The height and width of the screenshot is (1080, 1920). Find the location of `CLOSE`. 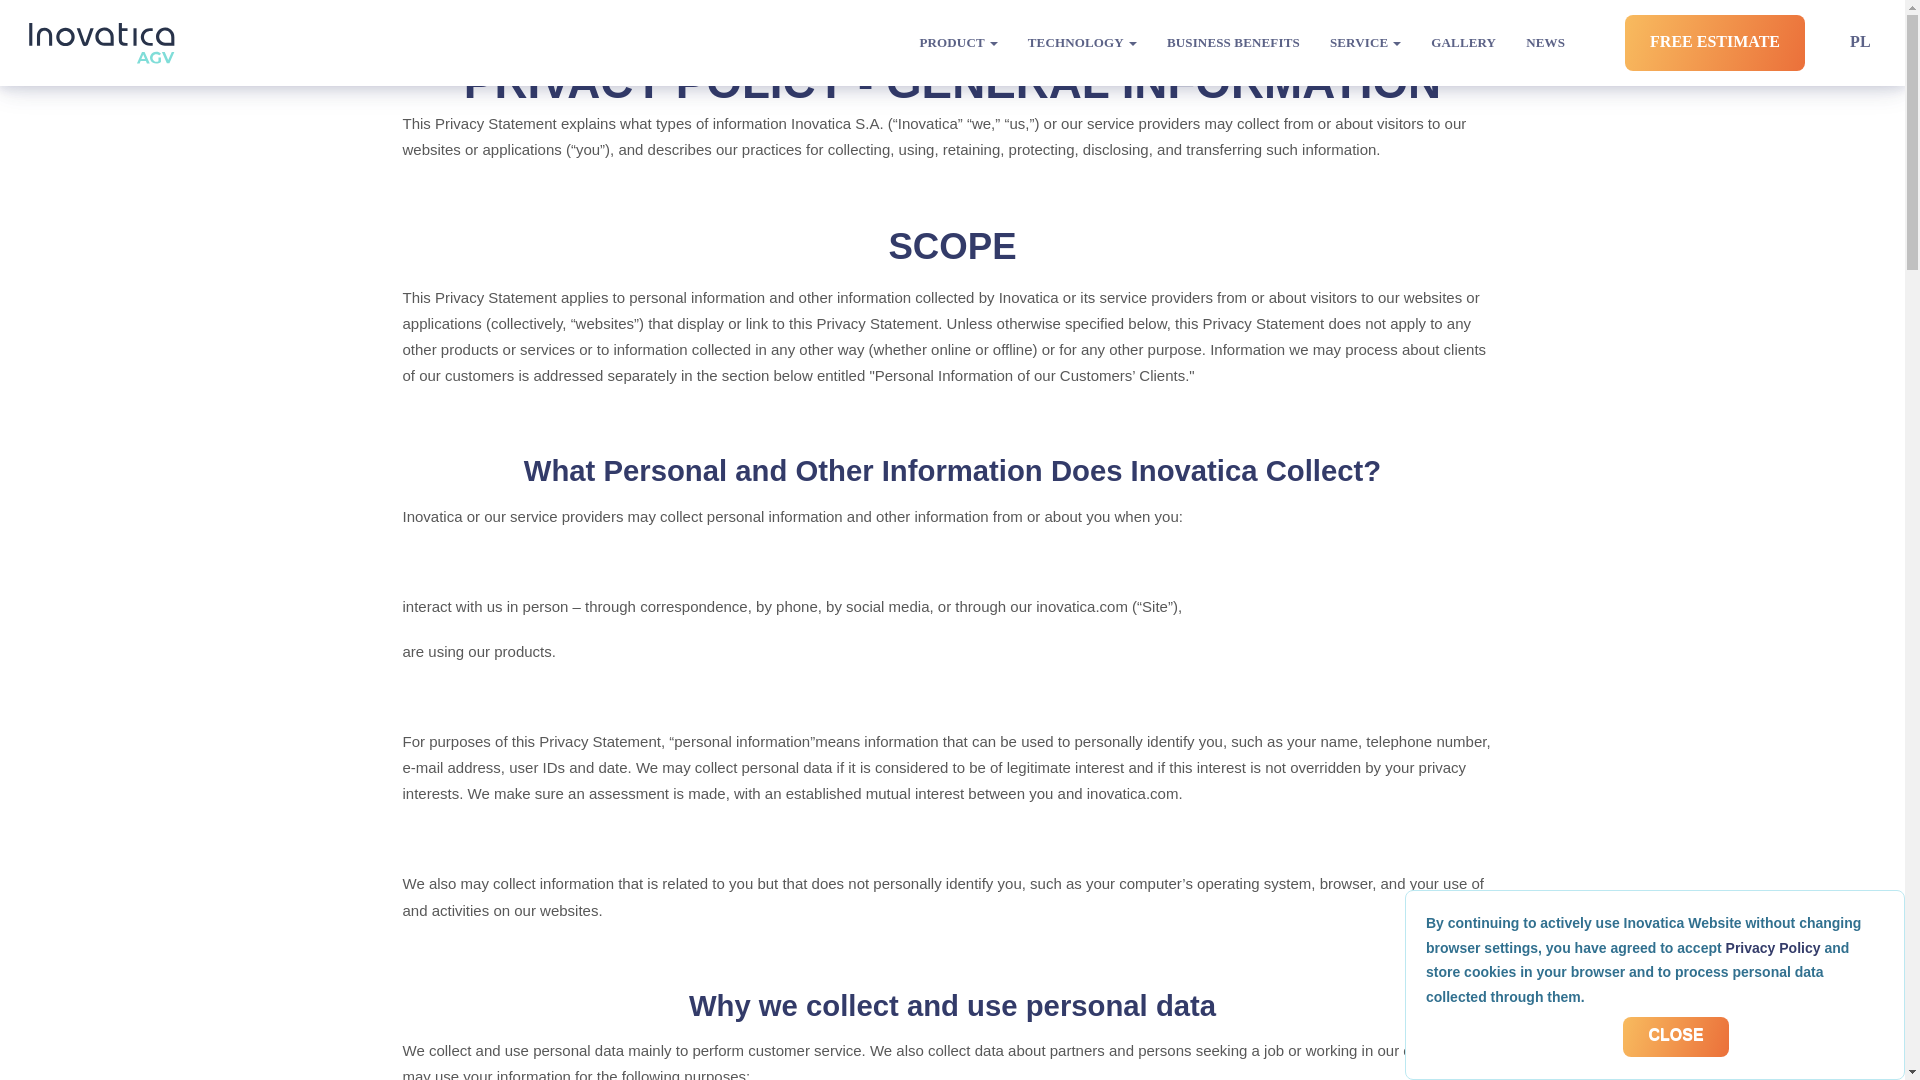

CLOSE is located at coordinates (1675, 1037).